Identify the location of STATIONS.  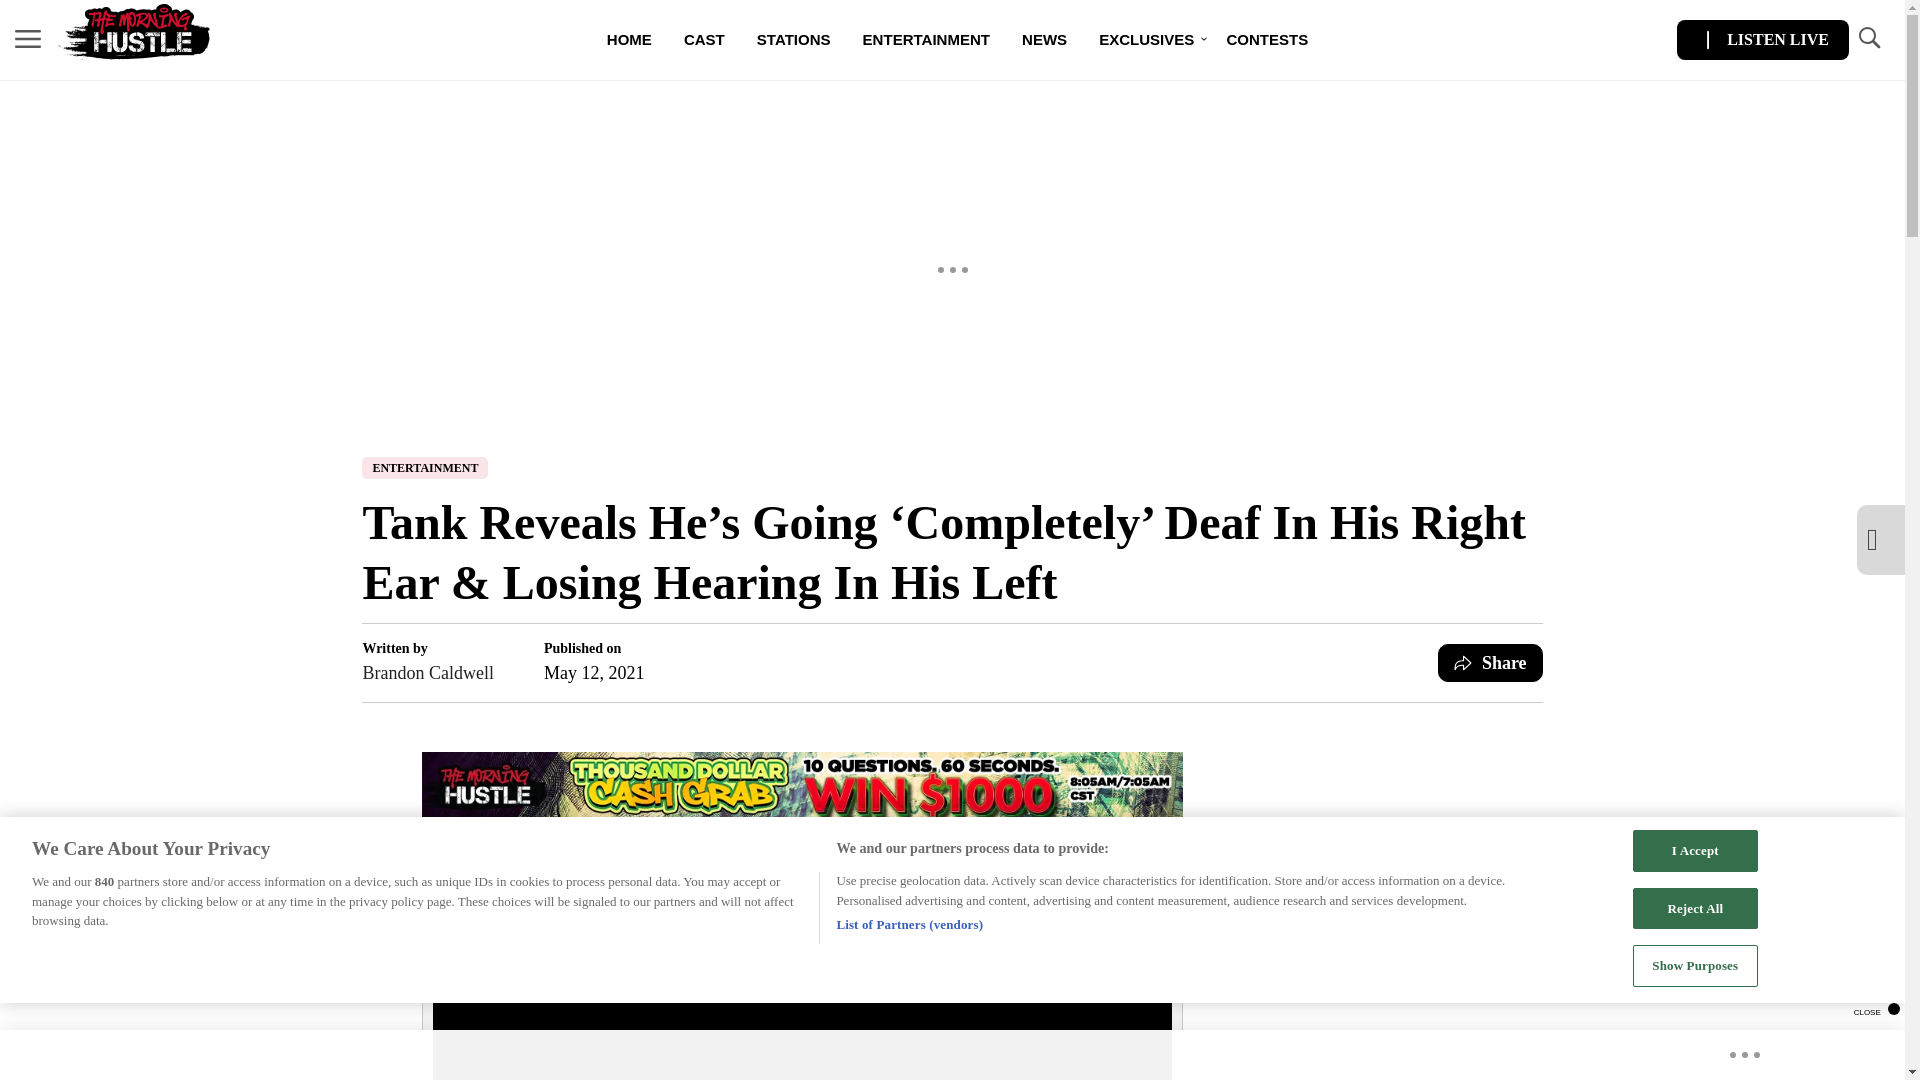
(794, 40).